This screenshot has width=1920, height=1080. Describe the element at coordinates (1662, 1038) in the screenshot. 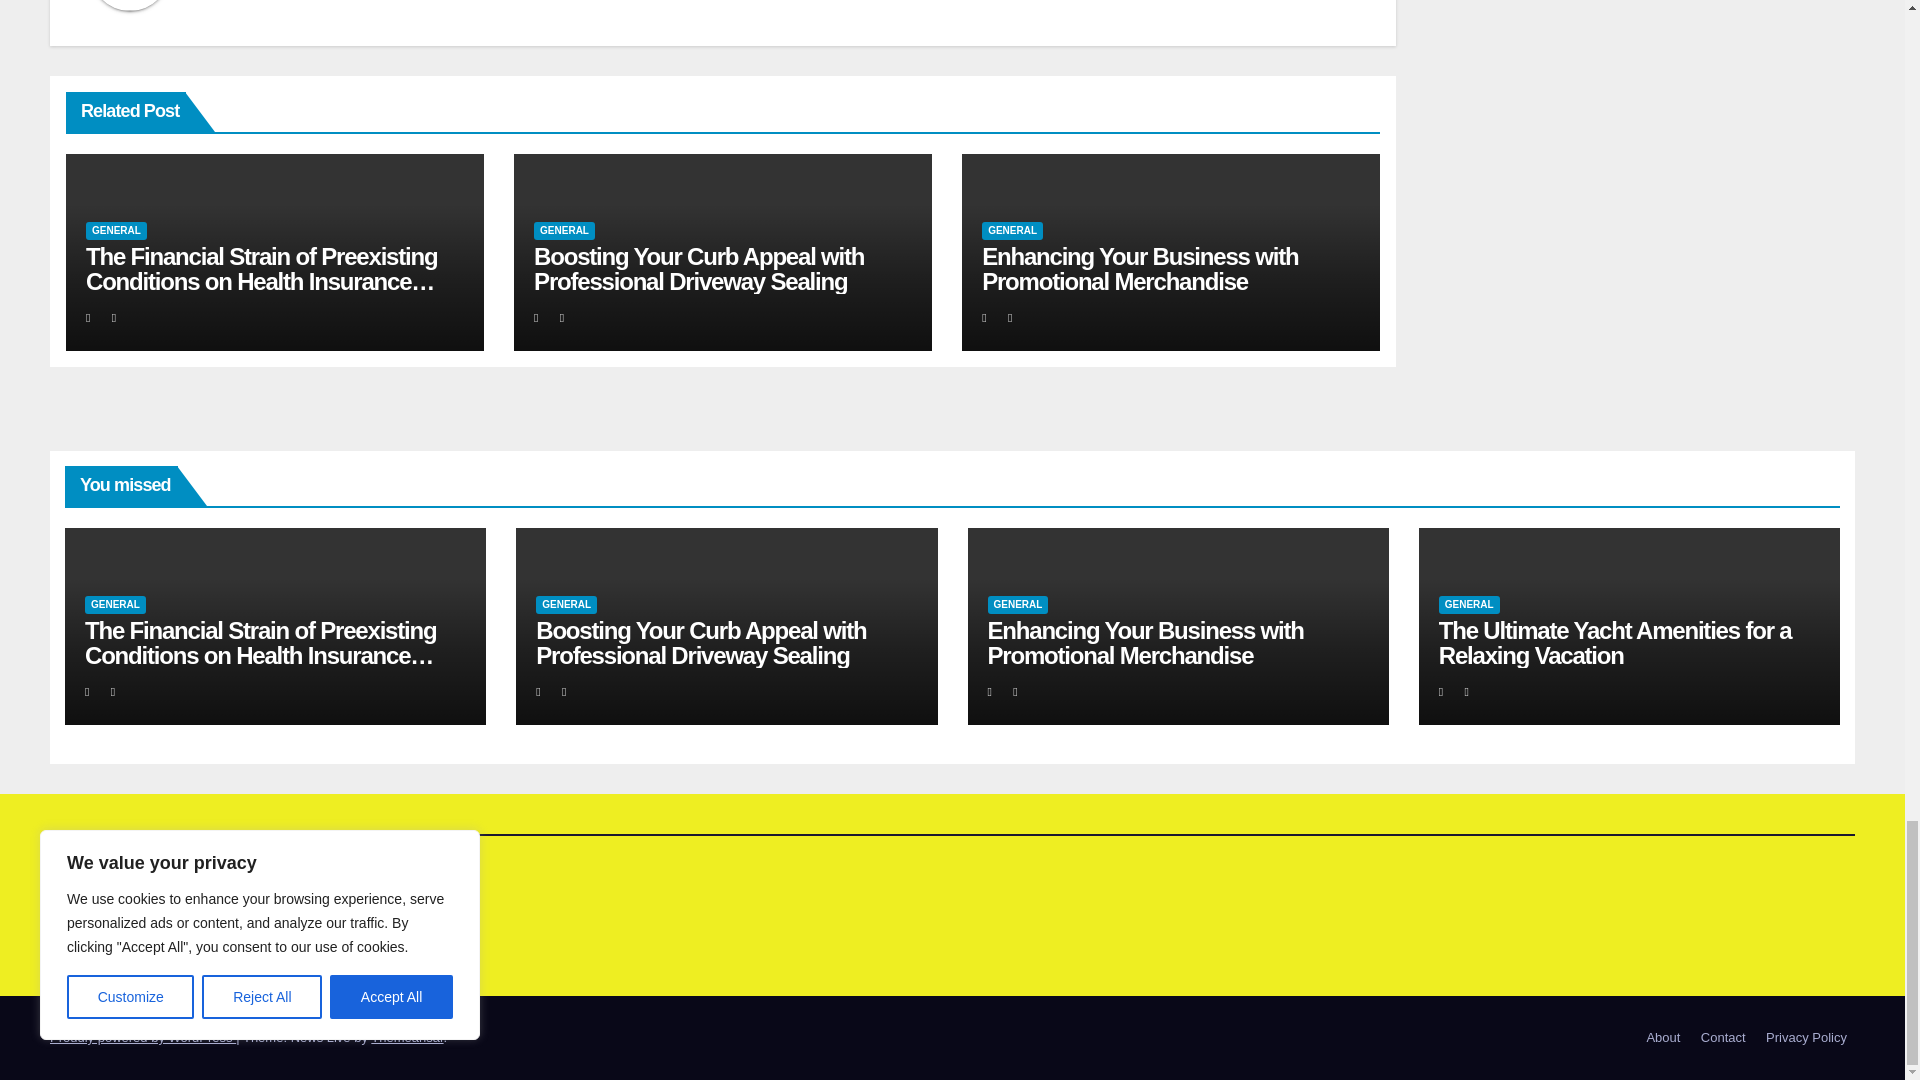

I see `About` at that location.